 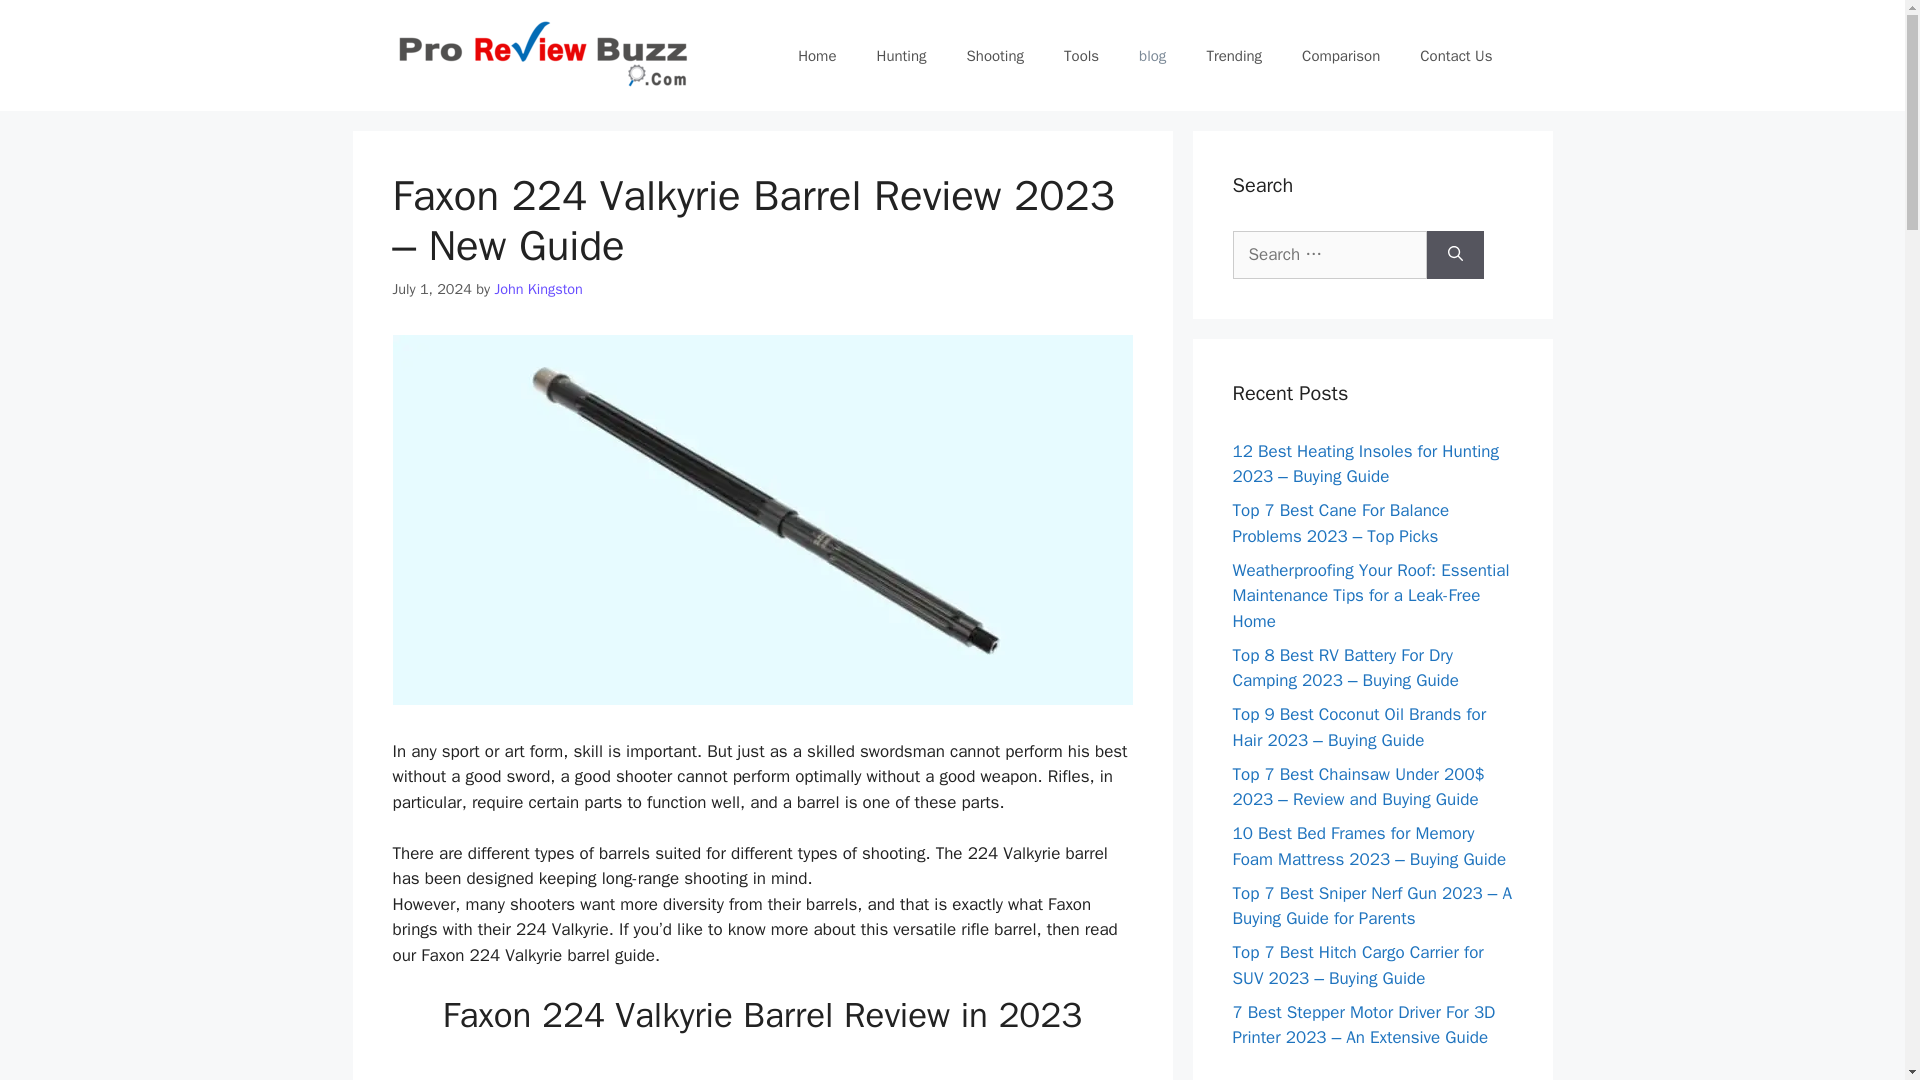 What do you see at coordinates (538, 288) in the screenshot?
I see `View all posts by John Kingston` at bounding box center [538, 288].